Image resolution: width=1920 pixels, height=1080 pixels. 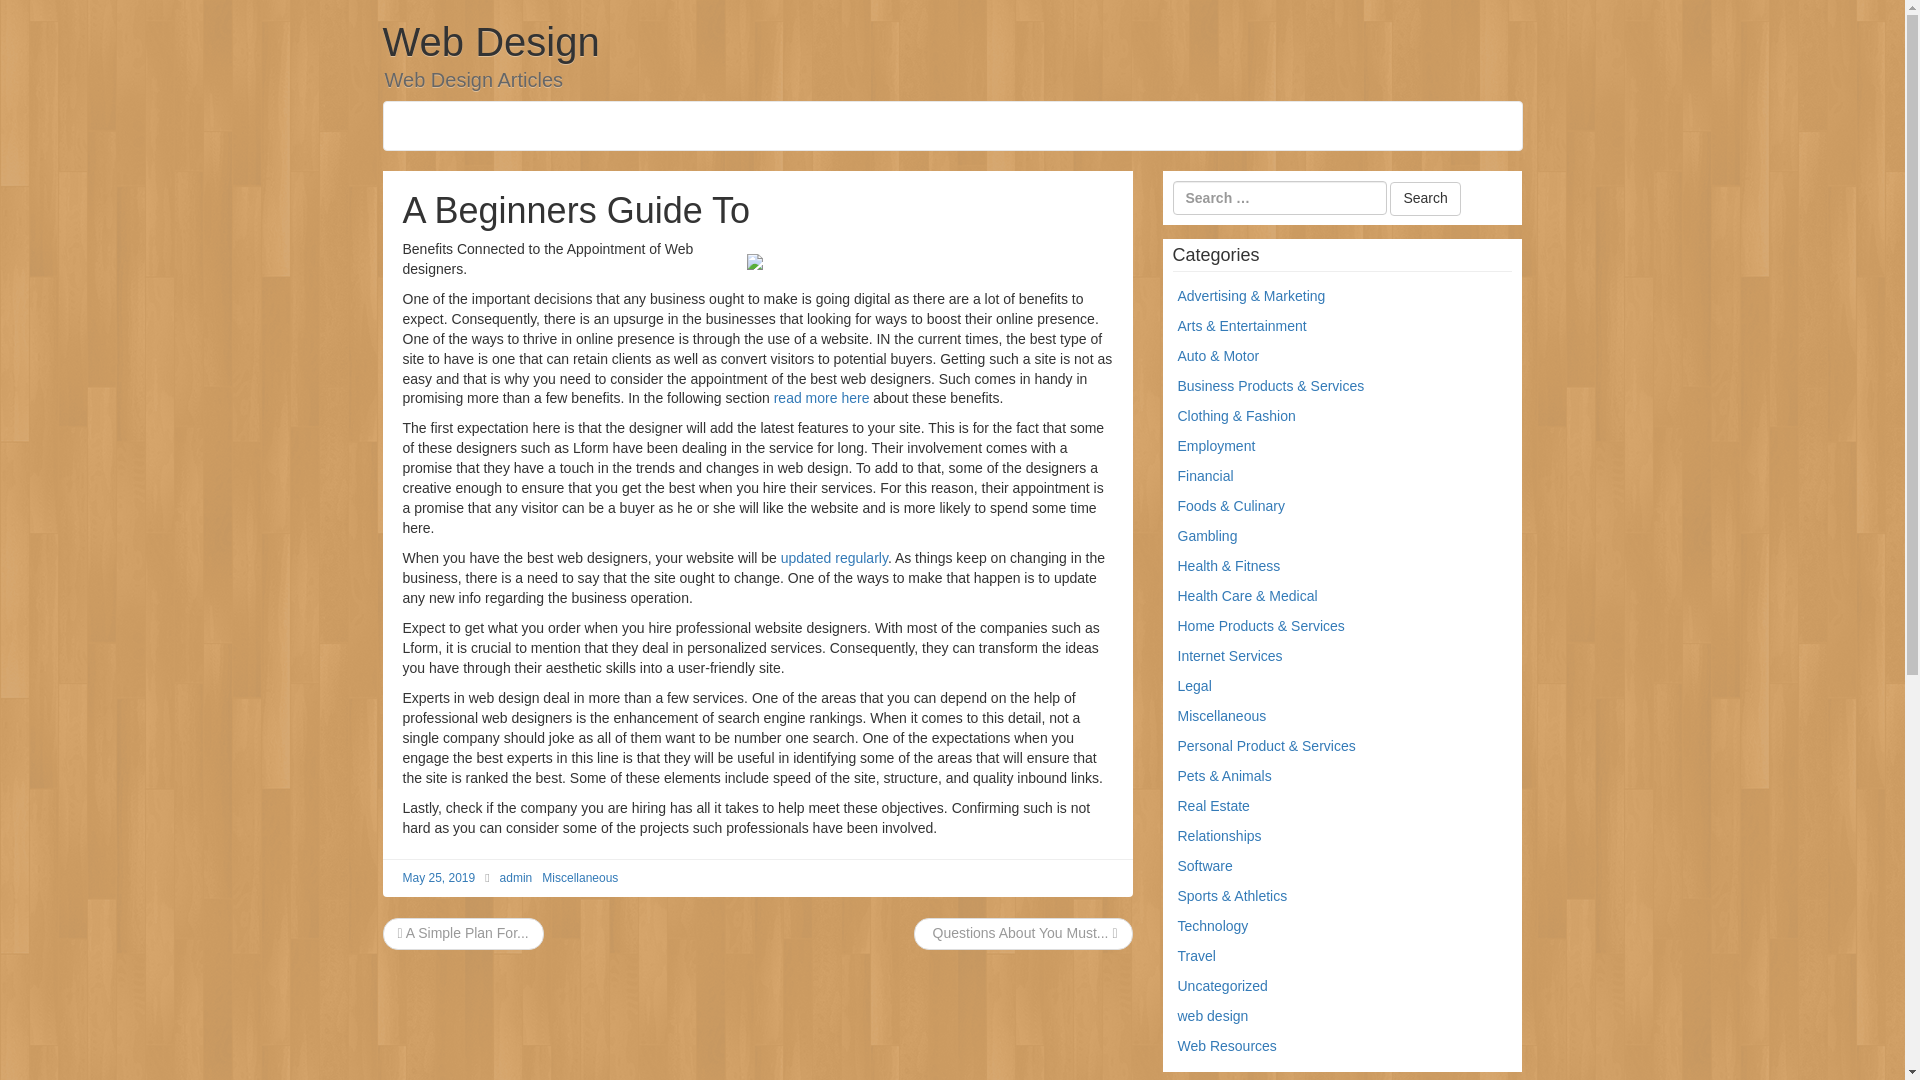 What do you see at coordinates (580, 877) in the screenshot?
I see `Miscellaneous` at bounding box center [580, 877].